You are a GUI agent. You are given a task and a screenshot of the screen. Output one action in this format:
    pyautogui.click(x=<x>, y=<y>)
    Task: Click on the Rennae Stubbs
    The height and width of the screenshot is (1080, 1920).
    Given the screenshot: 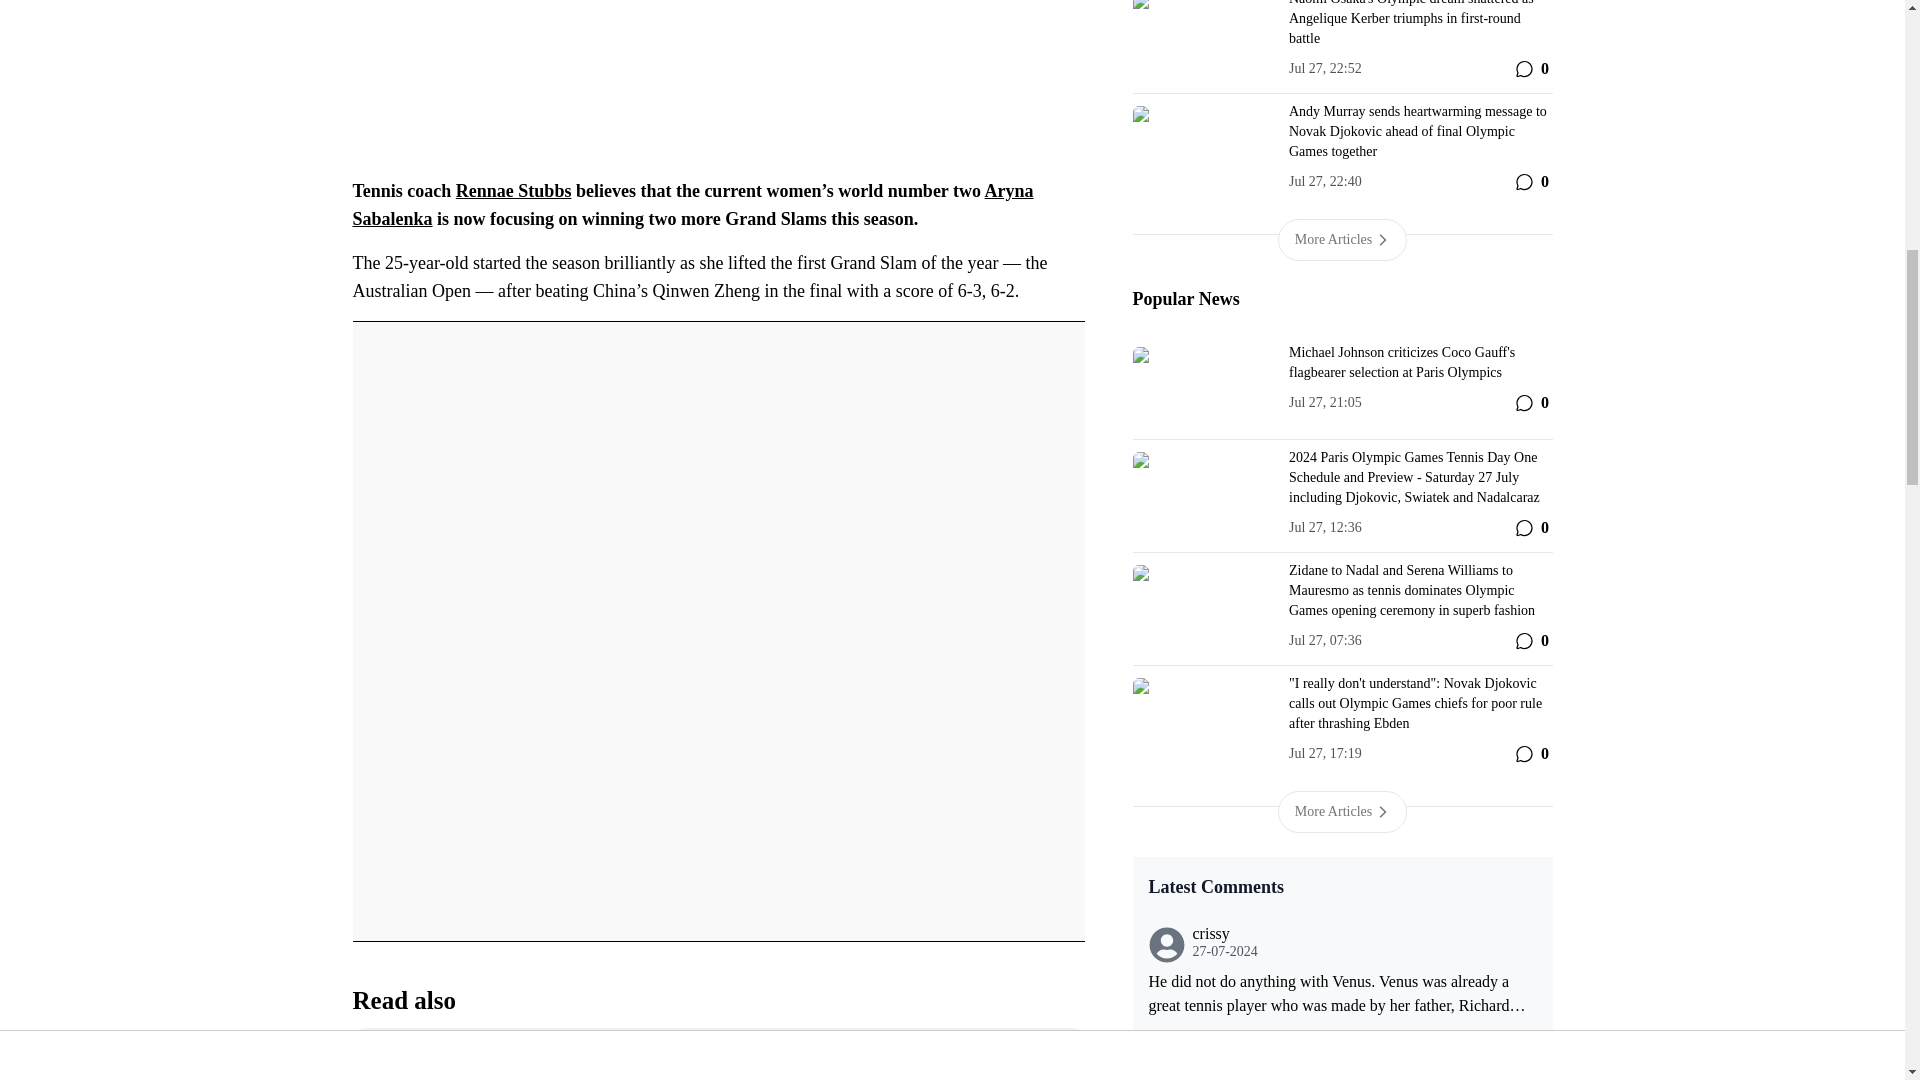 What is the action you would take?
    pyautogui.click(x=514, y=190)
    